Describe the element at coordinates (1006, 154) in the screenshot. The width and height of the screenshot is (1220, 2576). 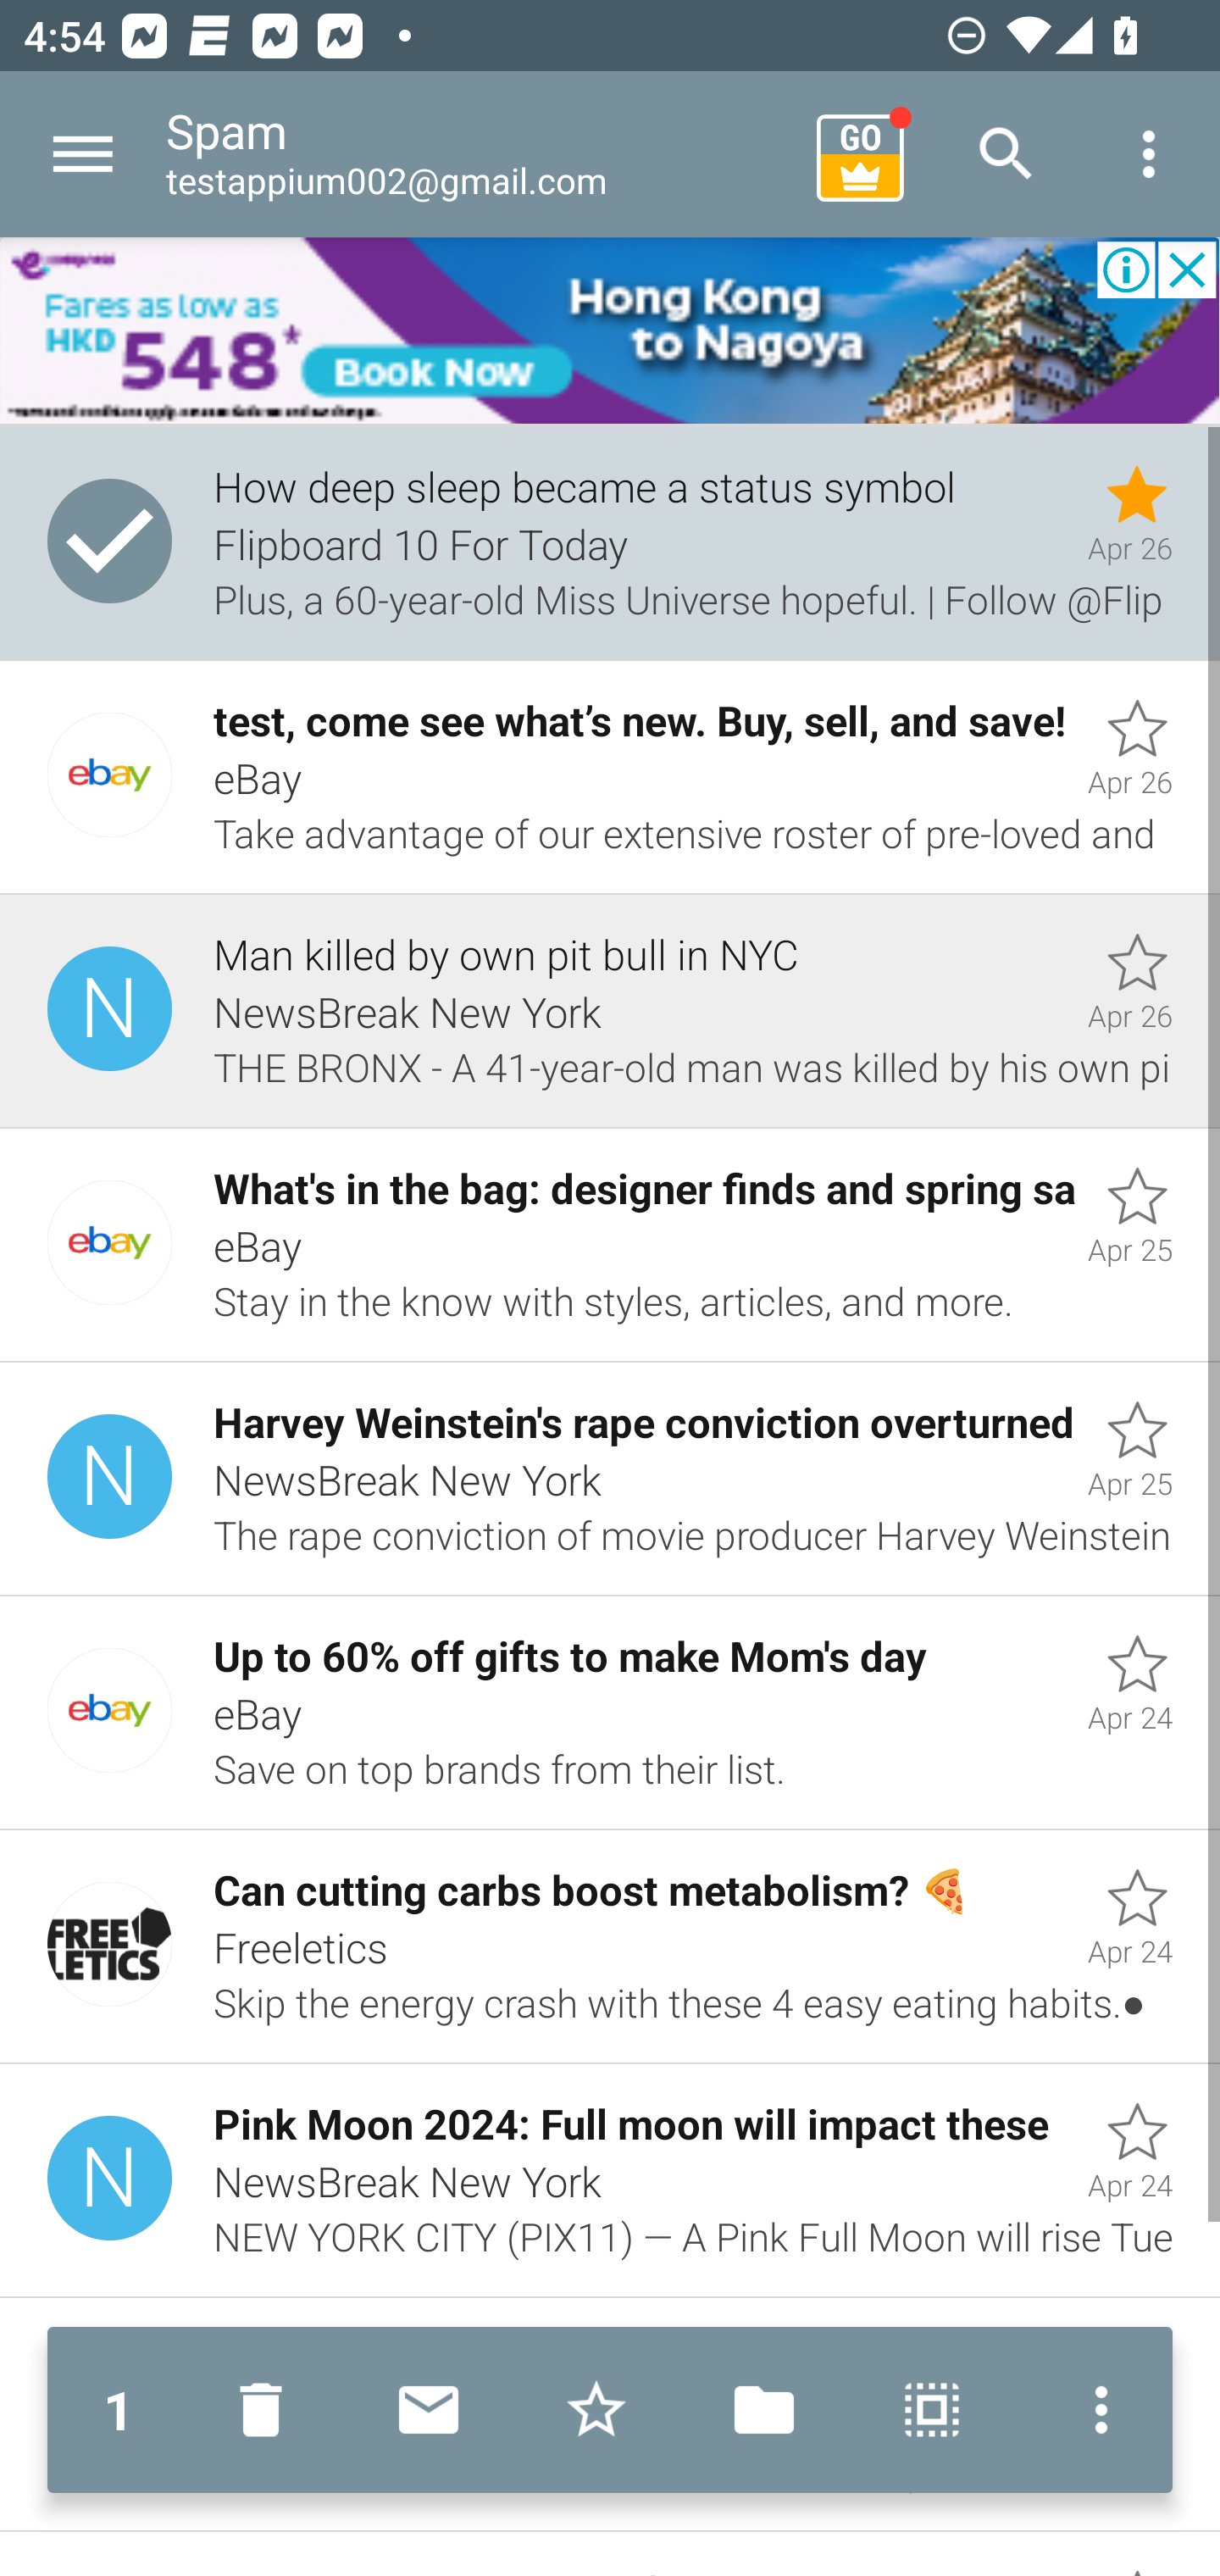
I see `Search` at that location.